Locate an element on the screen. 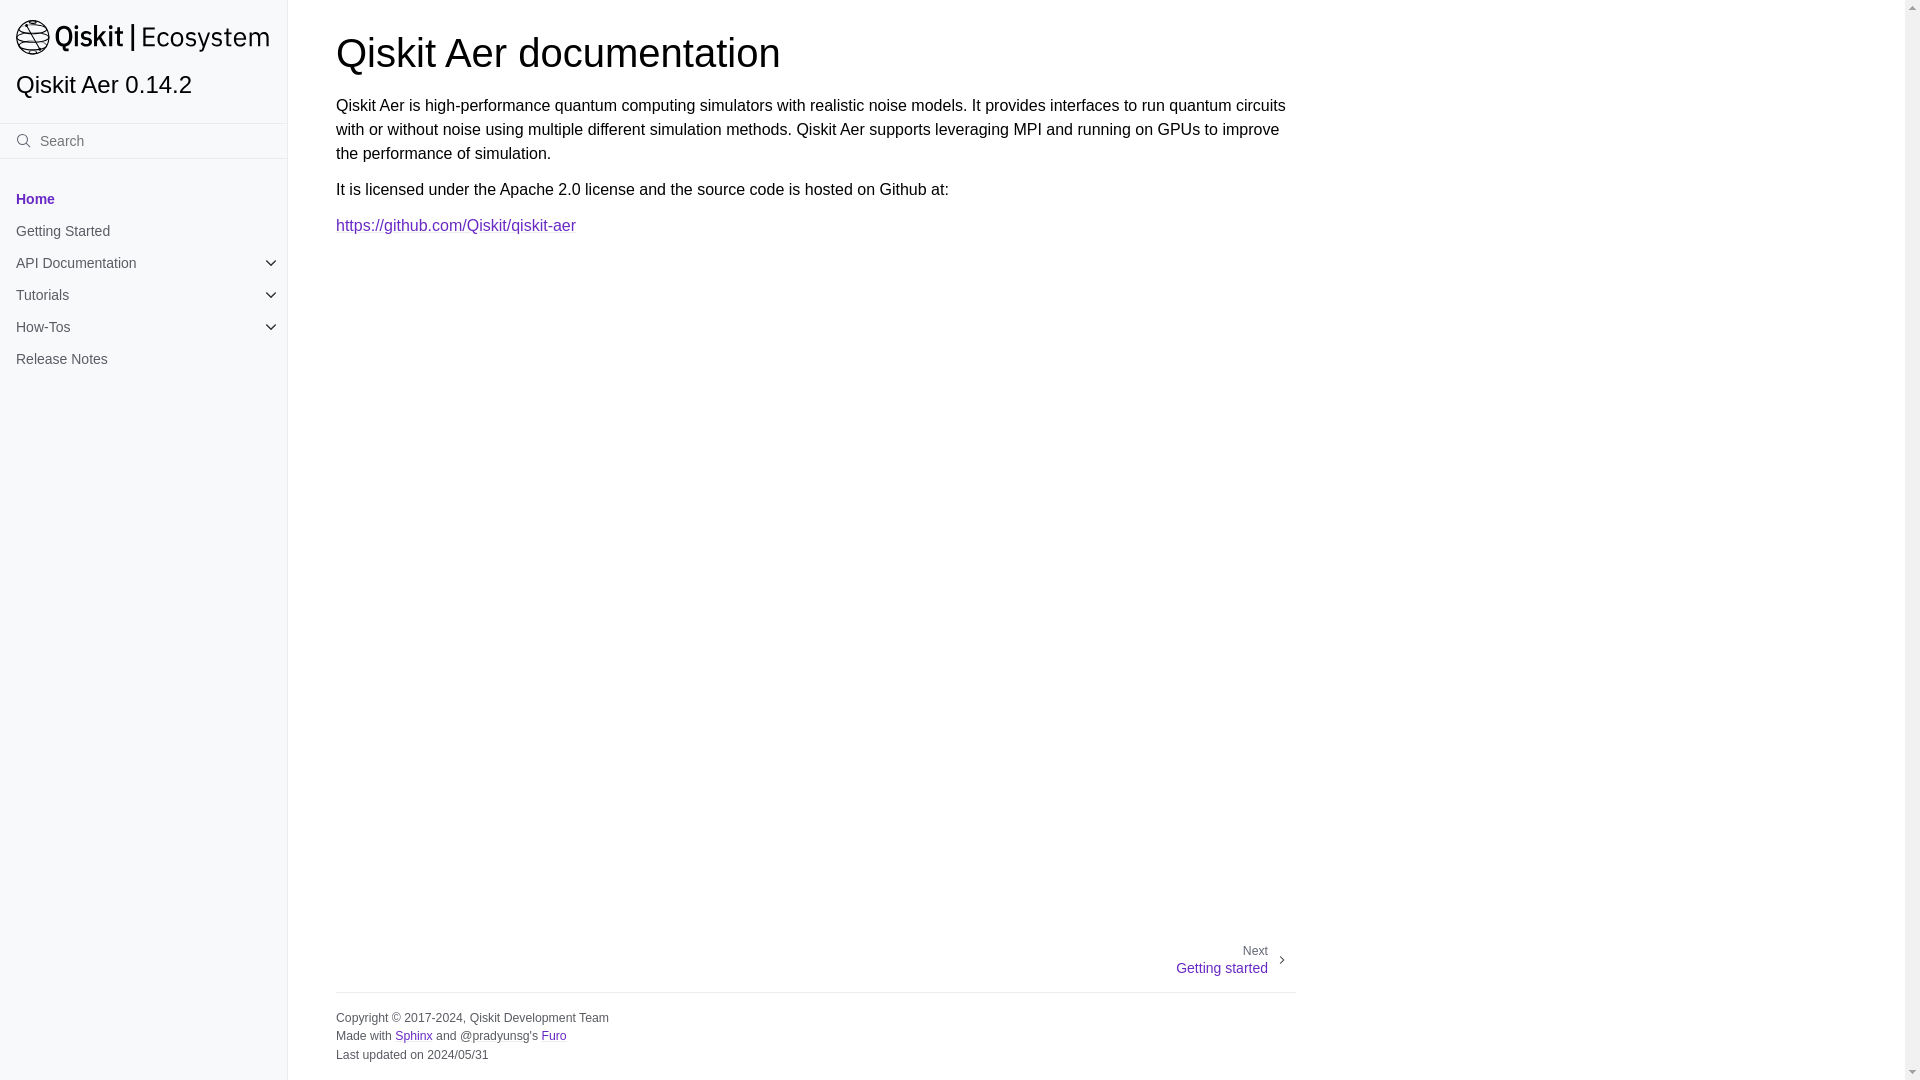  API Documentation is located at coordinates (143, 262).